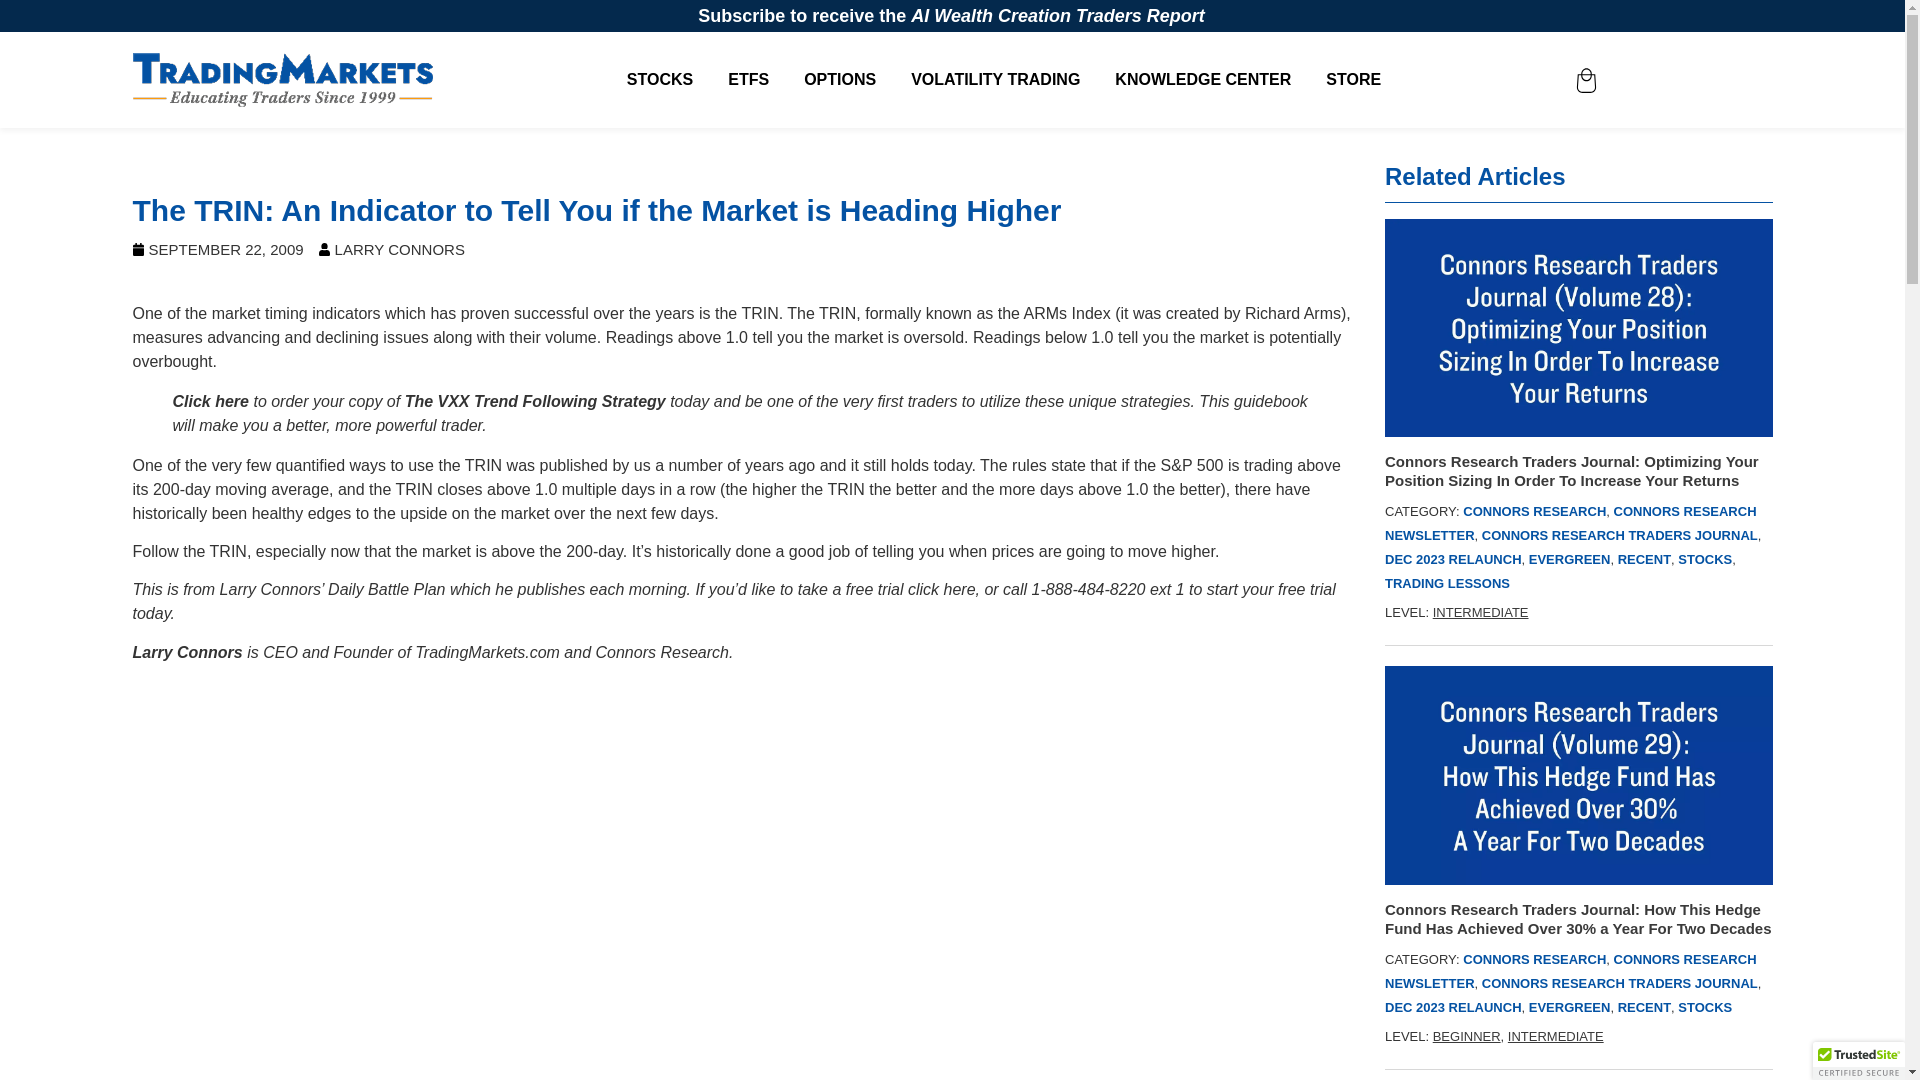  I want to click on CONNORS RESEARCH, so click(1534, 958).